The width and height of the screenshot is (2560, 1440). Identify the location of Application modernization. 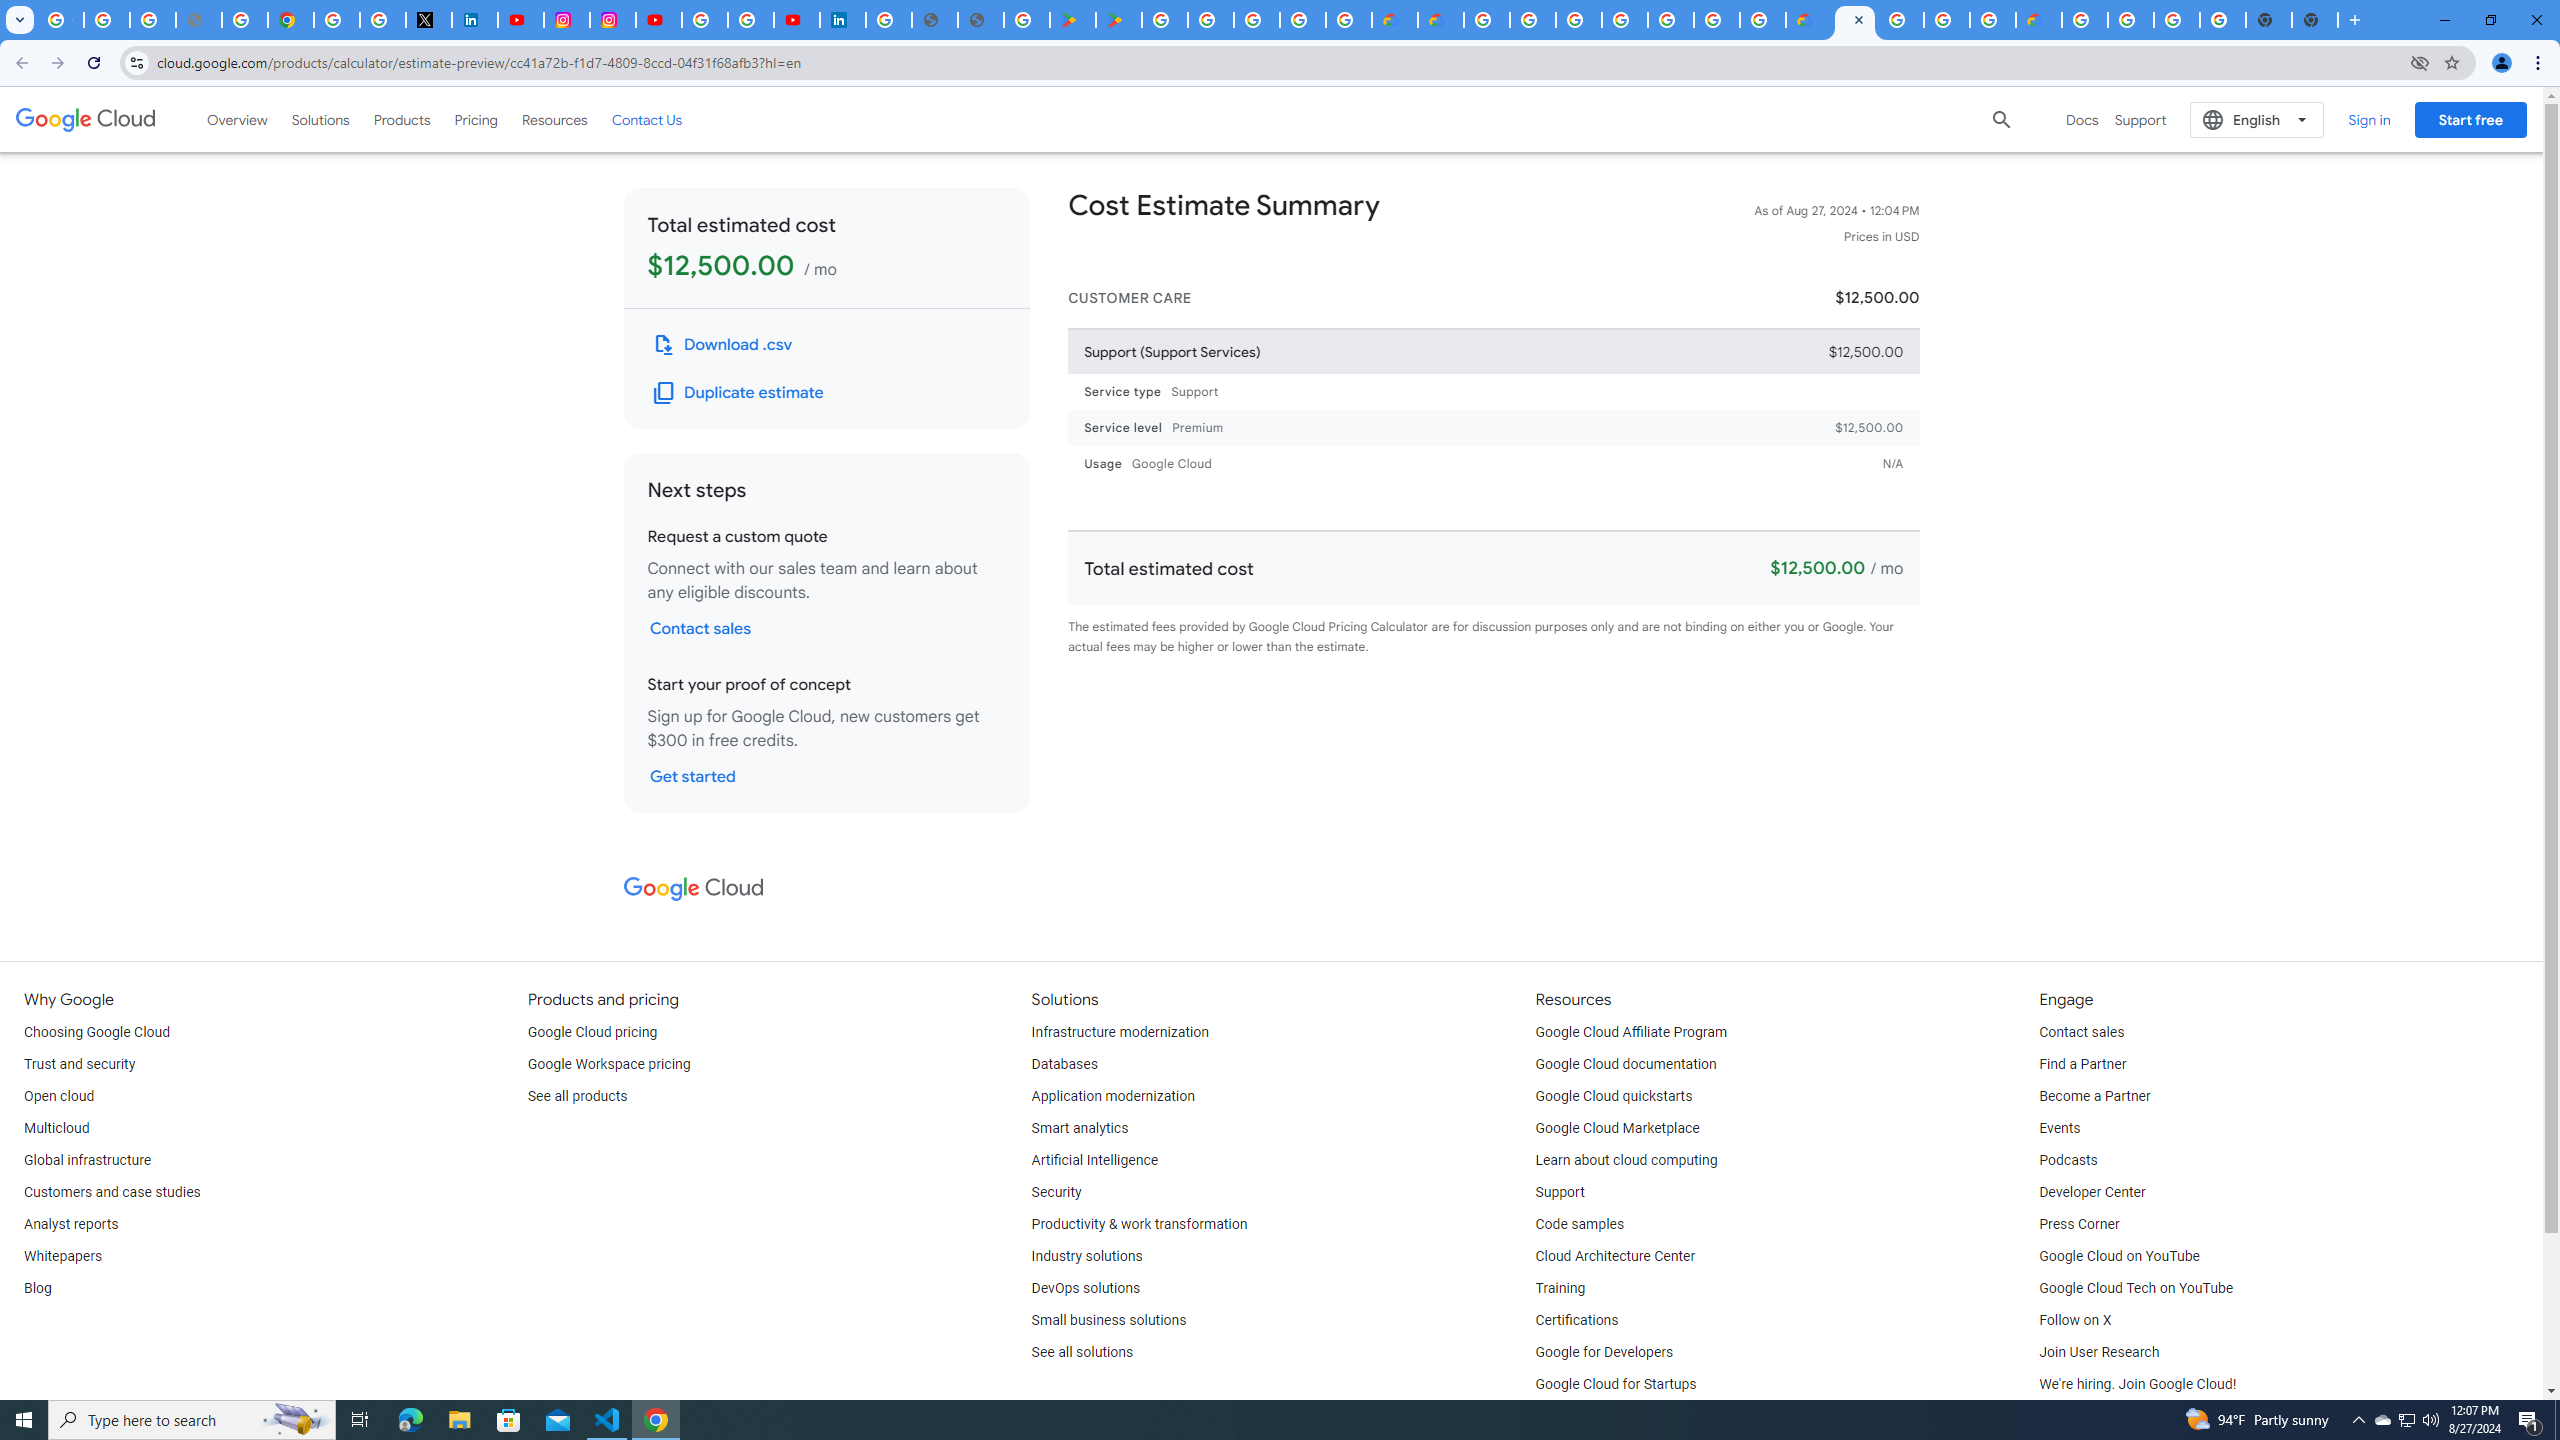
(1113, 1097).